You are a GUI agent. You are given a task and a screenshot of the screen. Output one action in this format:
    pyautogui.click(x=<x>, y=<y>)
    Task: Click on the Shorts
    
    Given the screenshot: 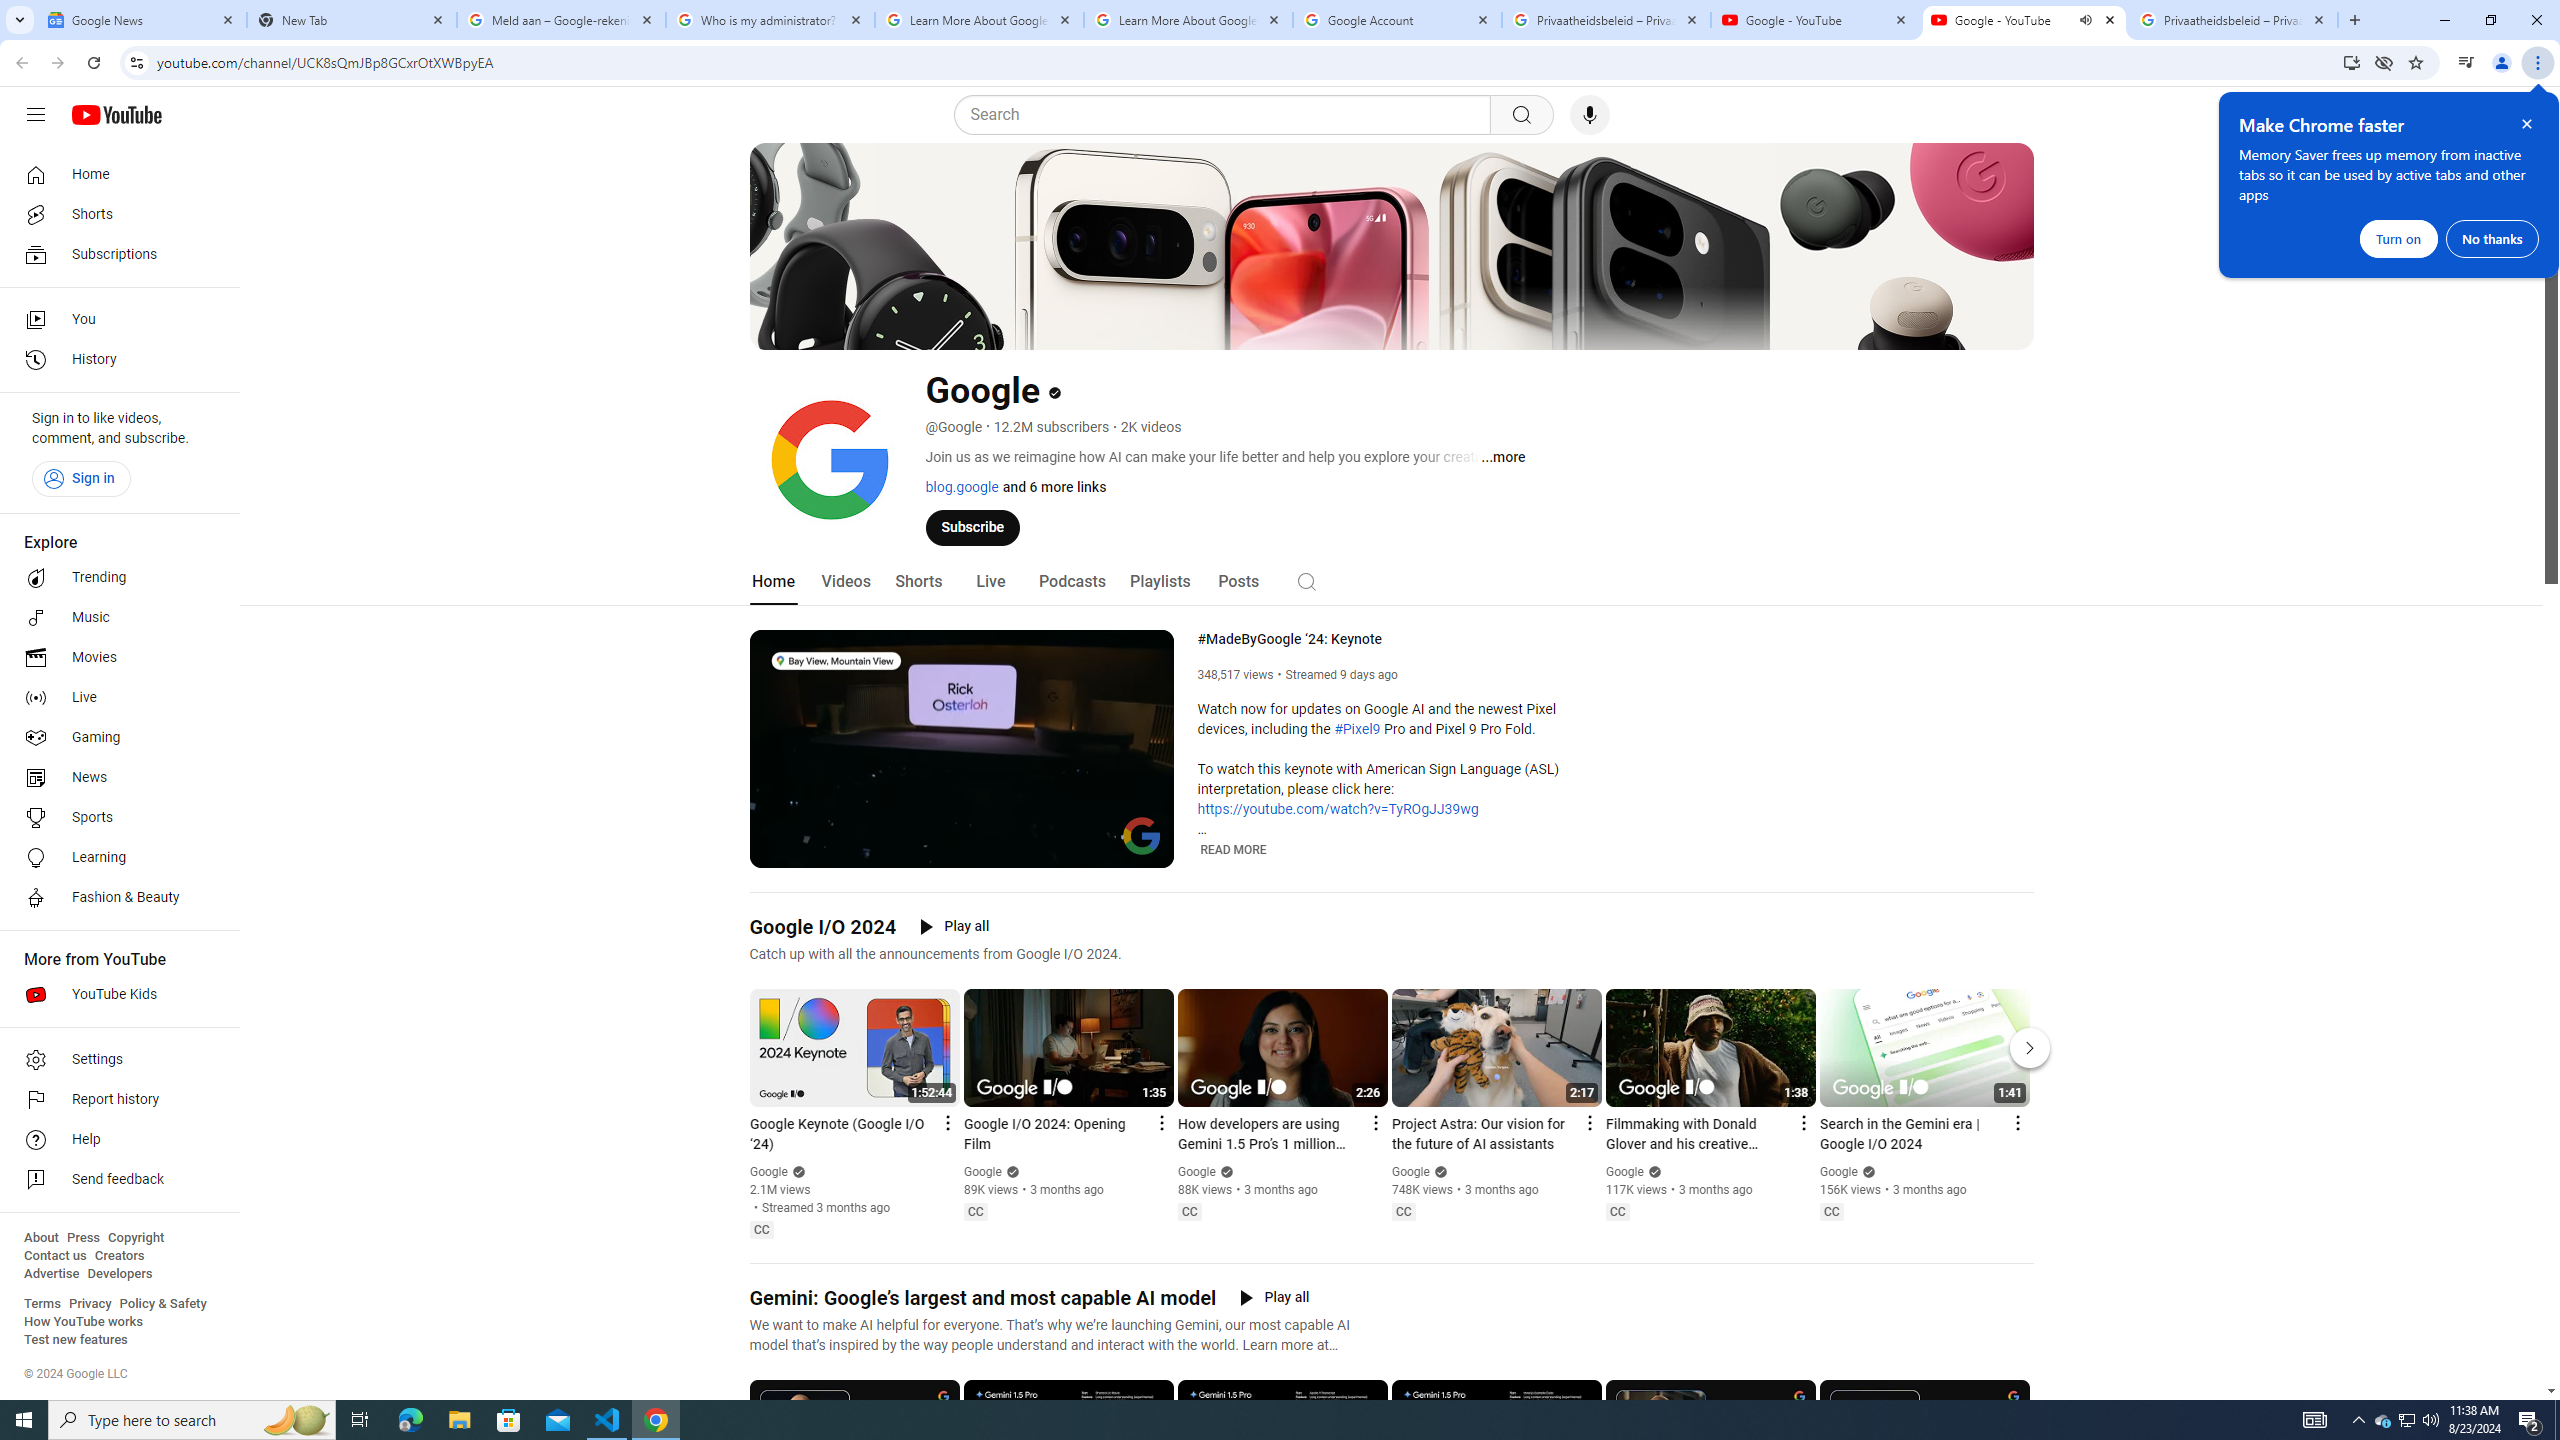 What is the action you would take?
    pyautogui.click(x=114, y=214)
    